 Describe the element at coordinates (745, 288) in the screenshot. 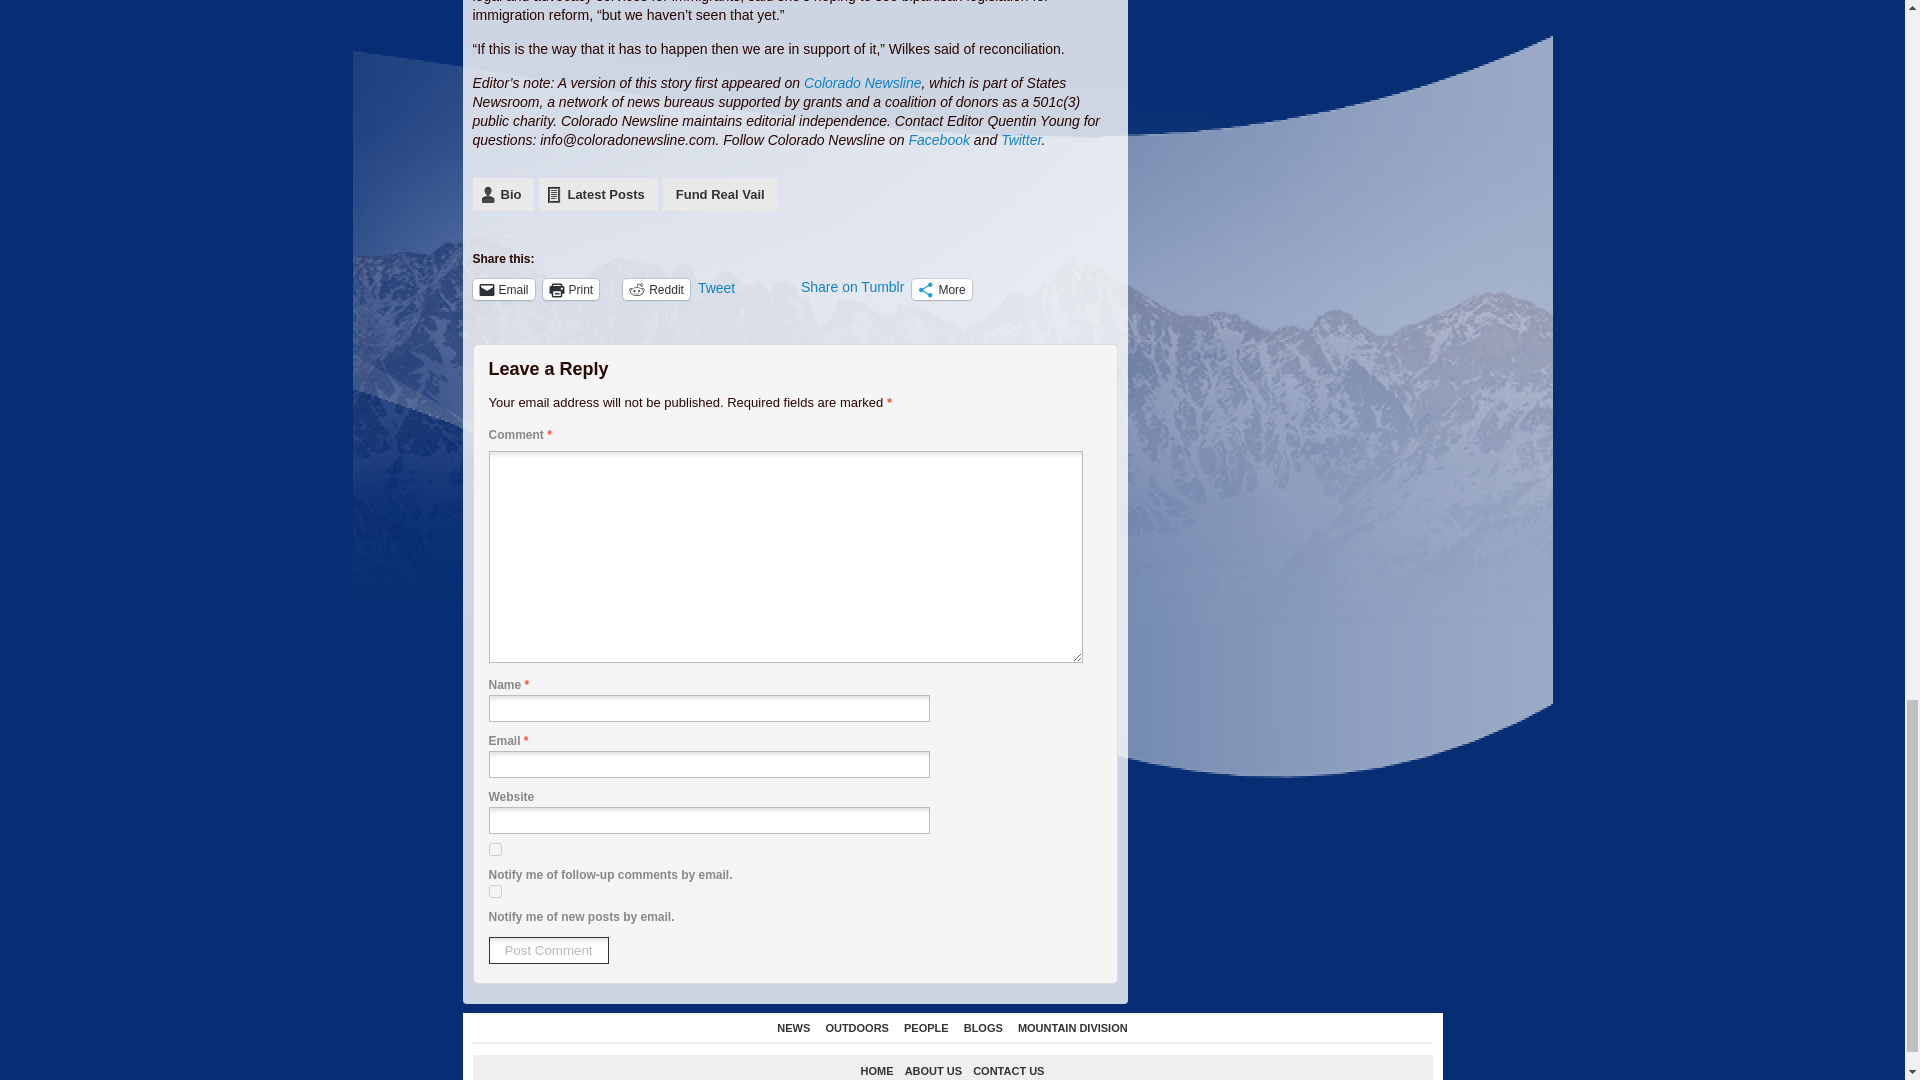

I see `Tweet` at that location.